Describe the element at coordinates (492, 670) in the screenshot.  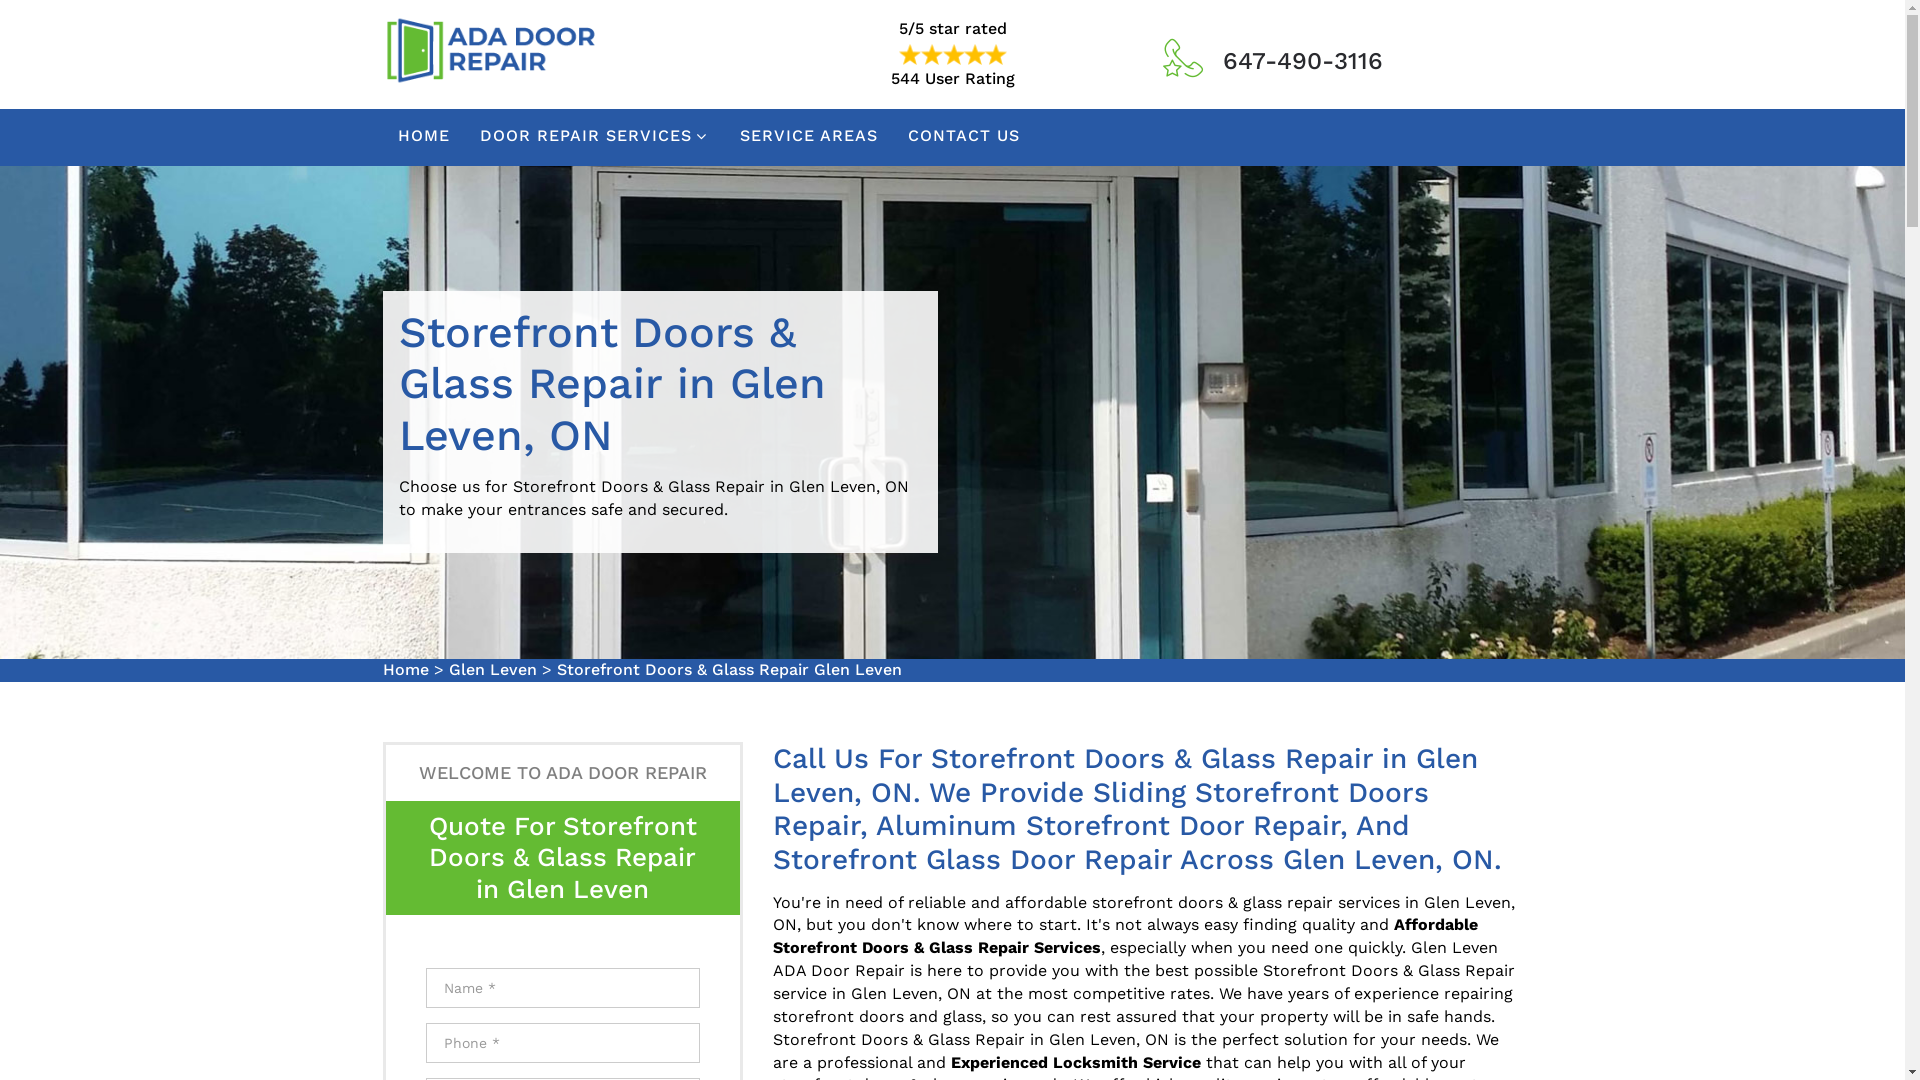
I see `Glen Leven` at that location.